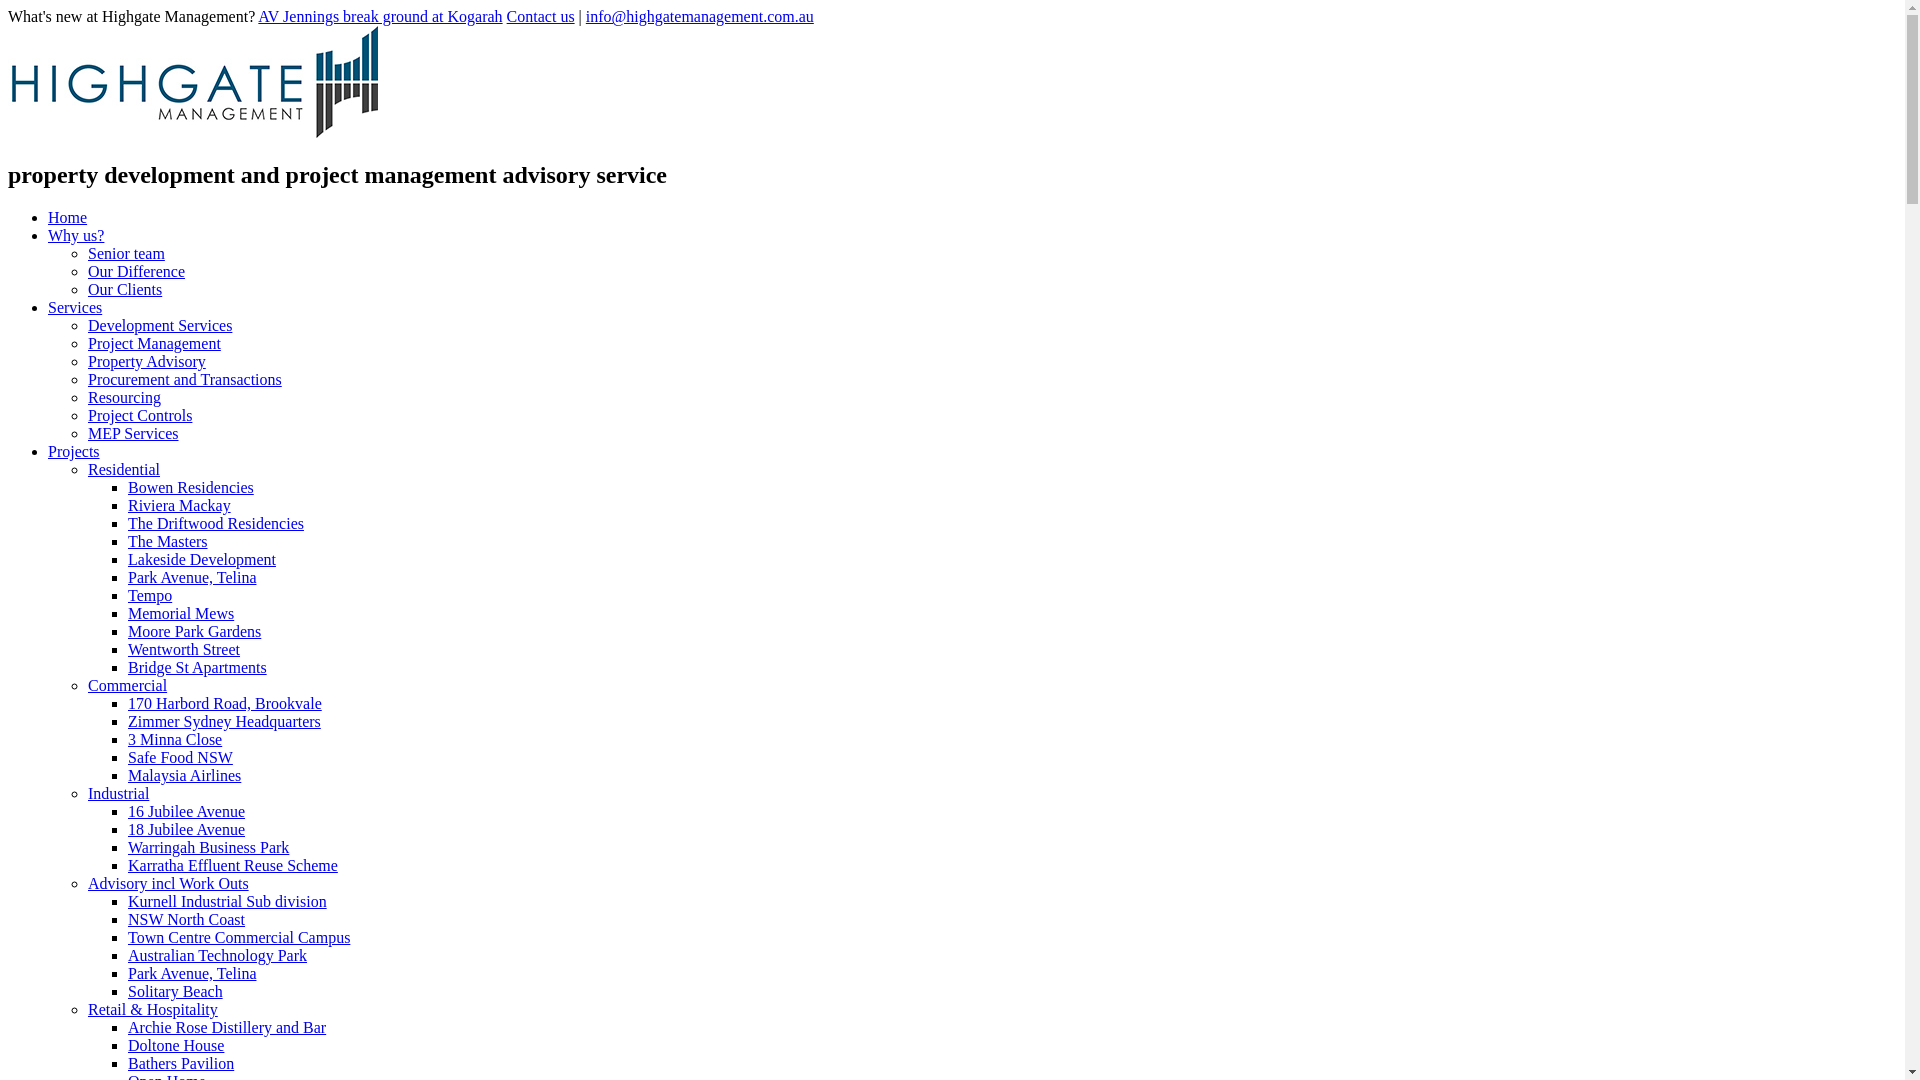 The image size is (1920, 1080). Describe the element at coordinates (147, 362) in the screenshot. I see `Property Advisory` at that location.